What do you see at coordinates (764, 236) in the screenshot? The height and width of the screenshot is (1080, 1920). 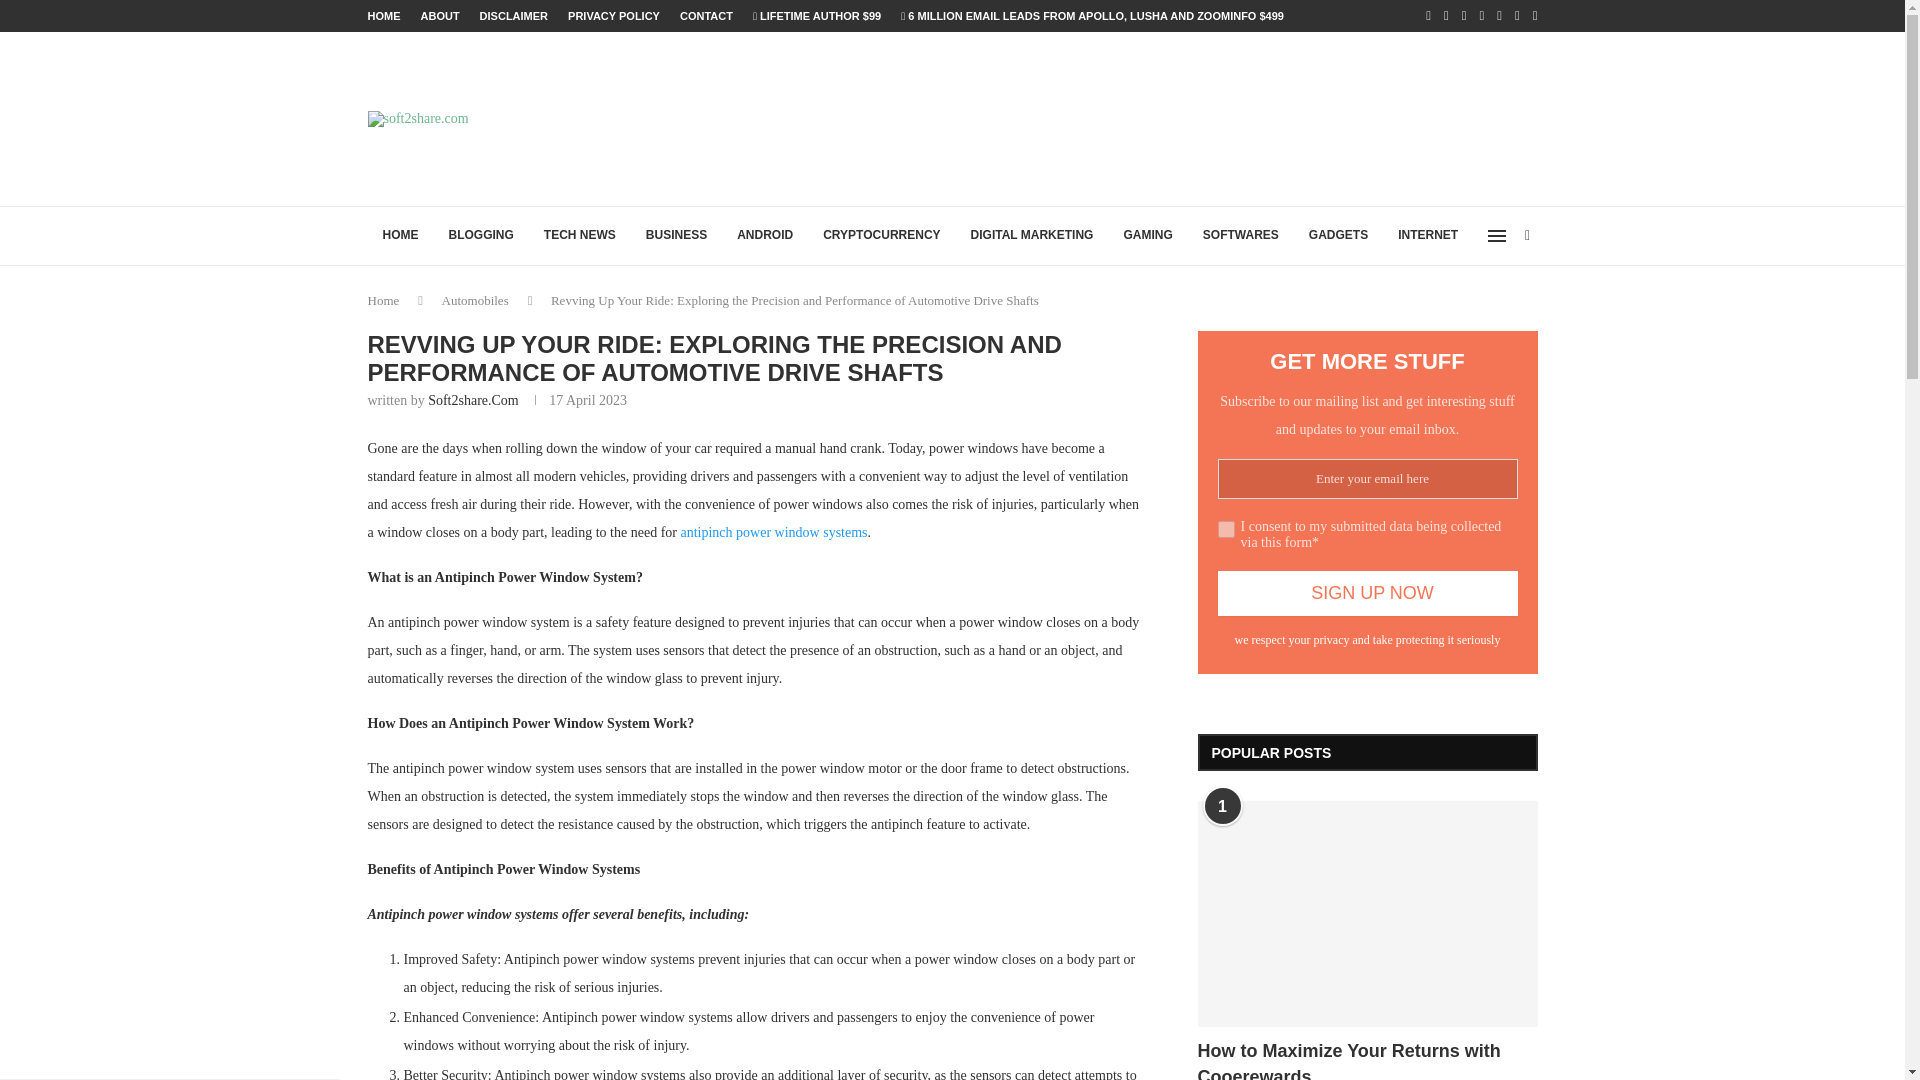 I see `ANDROID` at bounding box center [764, 236].